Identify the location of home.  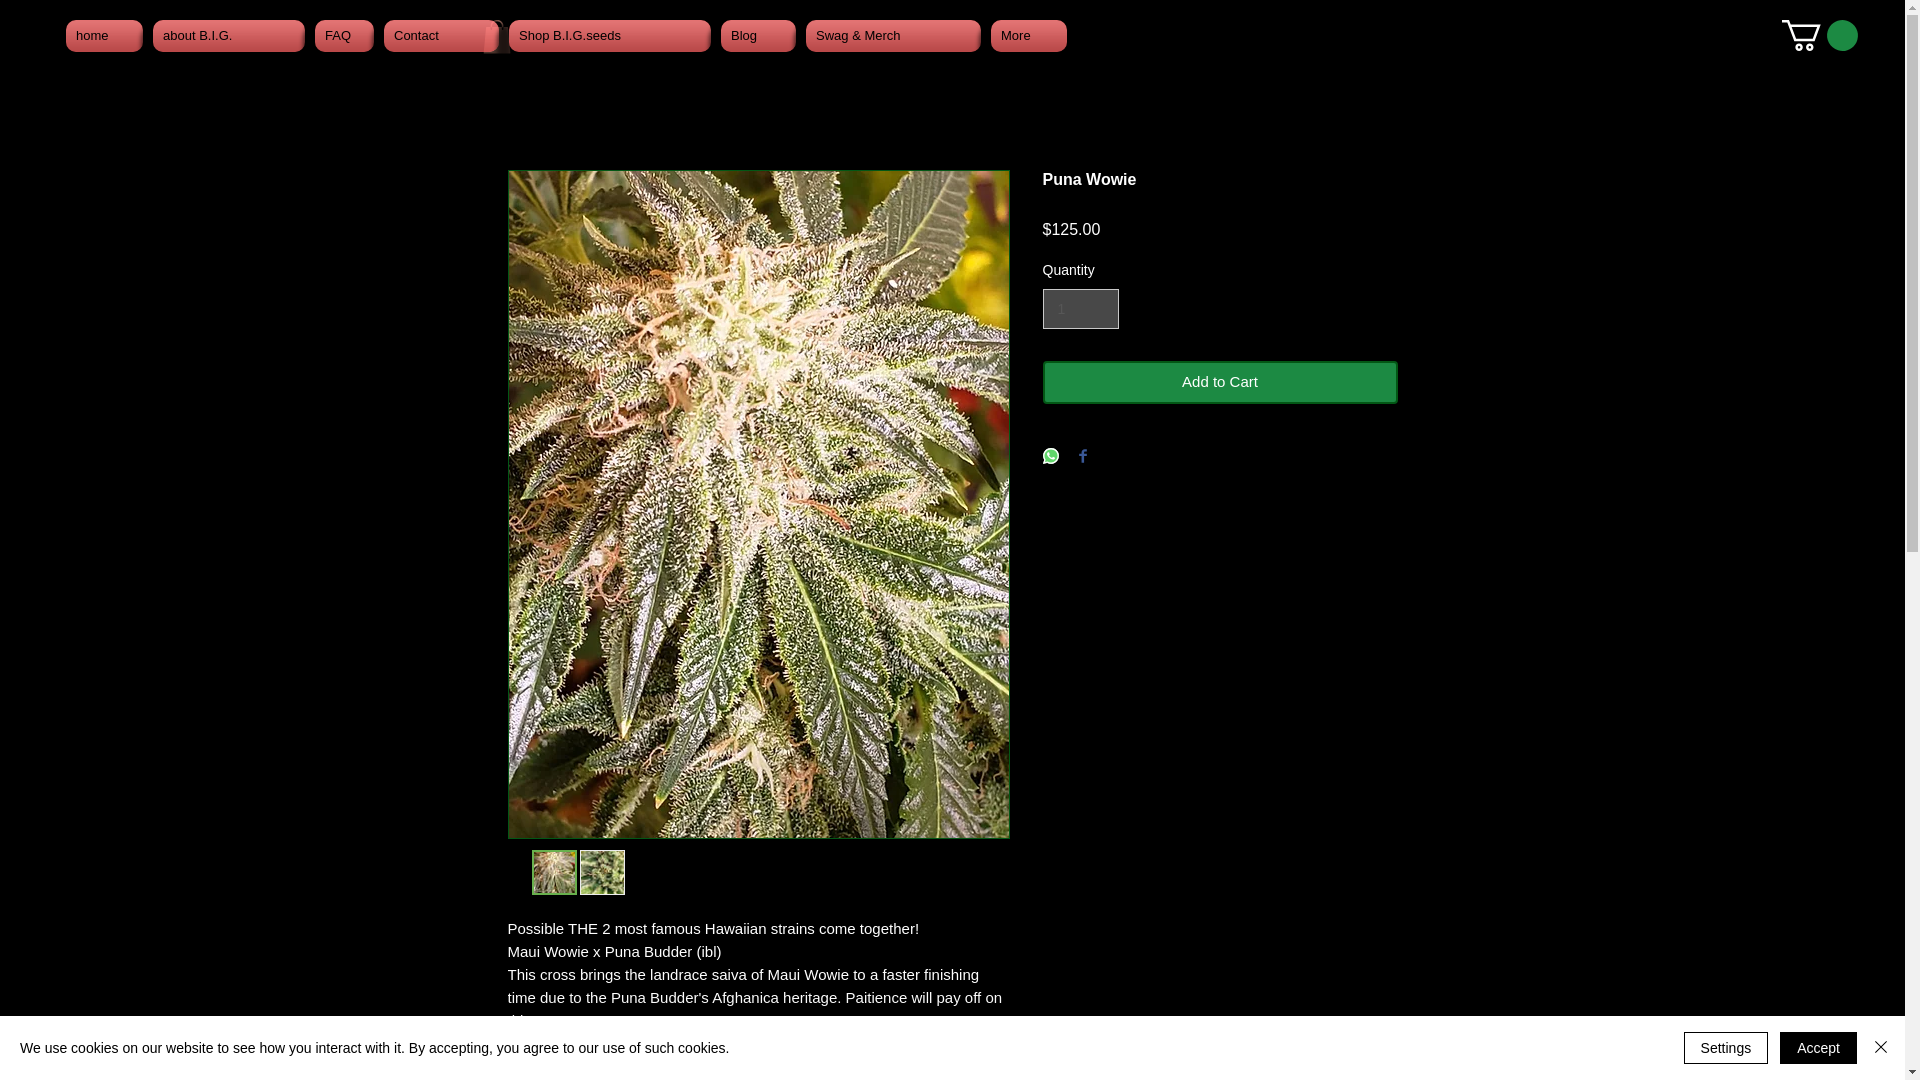
(106, 36).